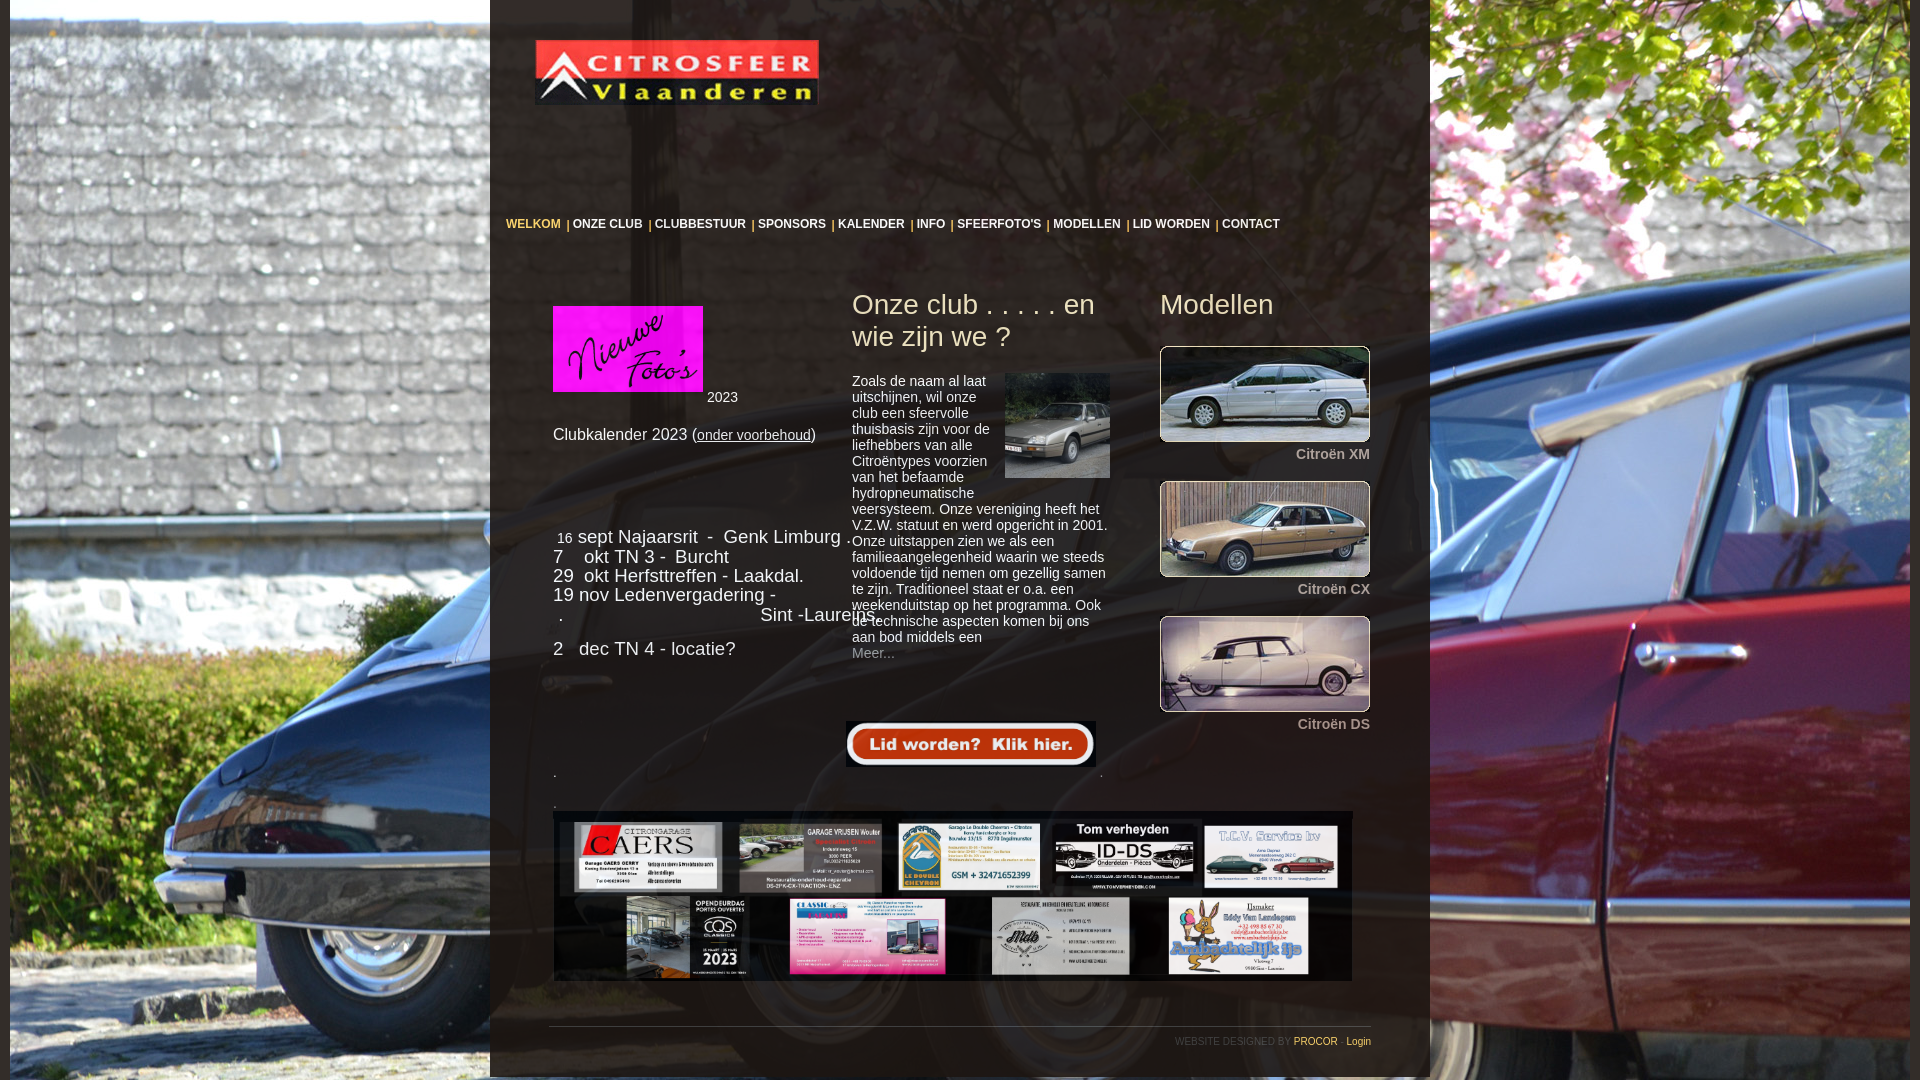 Image resolution: width=1920 pixels, height=1080 pixels. What do you see at coordinates (932, 224) in the screenshot?
I see `INFO` at bounding box center [932, 224].